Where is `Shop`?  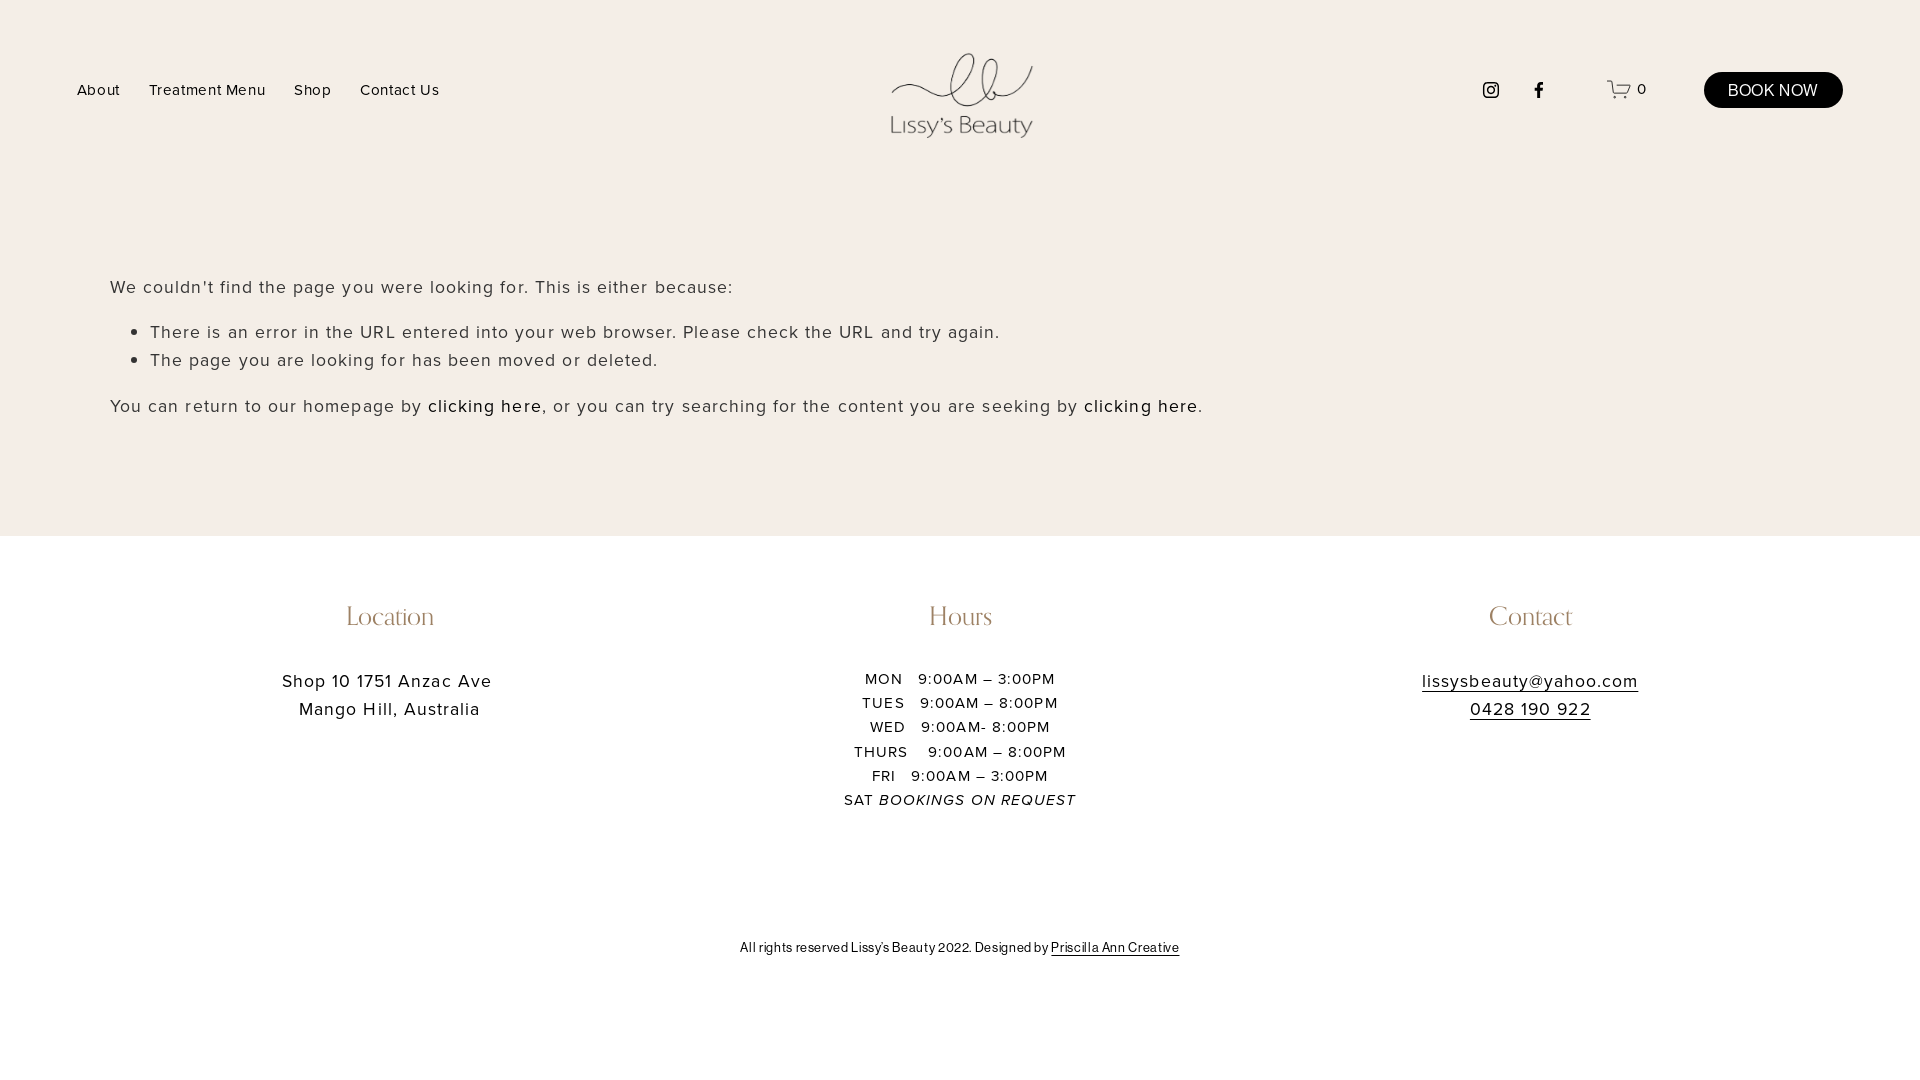 Shop is located at coordinates (312, 90).